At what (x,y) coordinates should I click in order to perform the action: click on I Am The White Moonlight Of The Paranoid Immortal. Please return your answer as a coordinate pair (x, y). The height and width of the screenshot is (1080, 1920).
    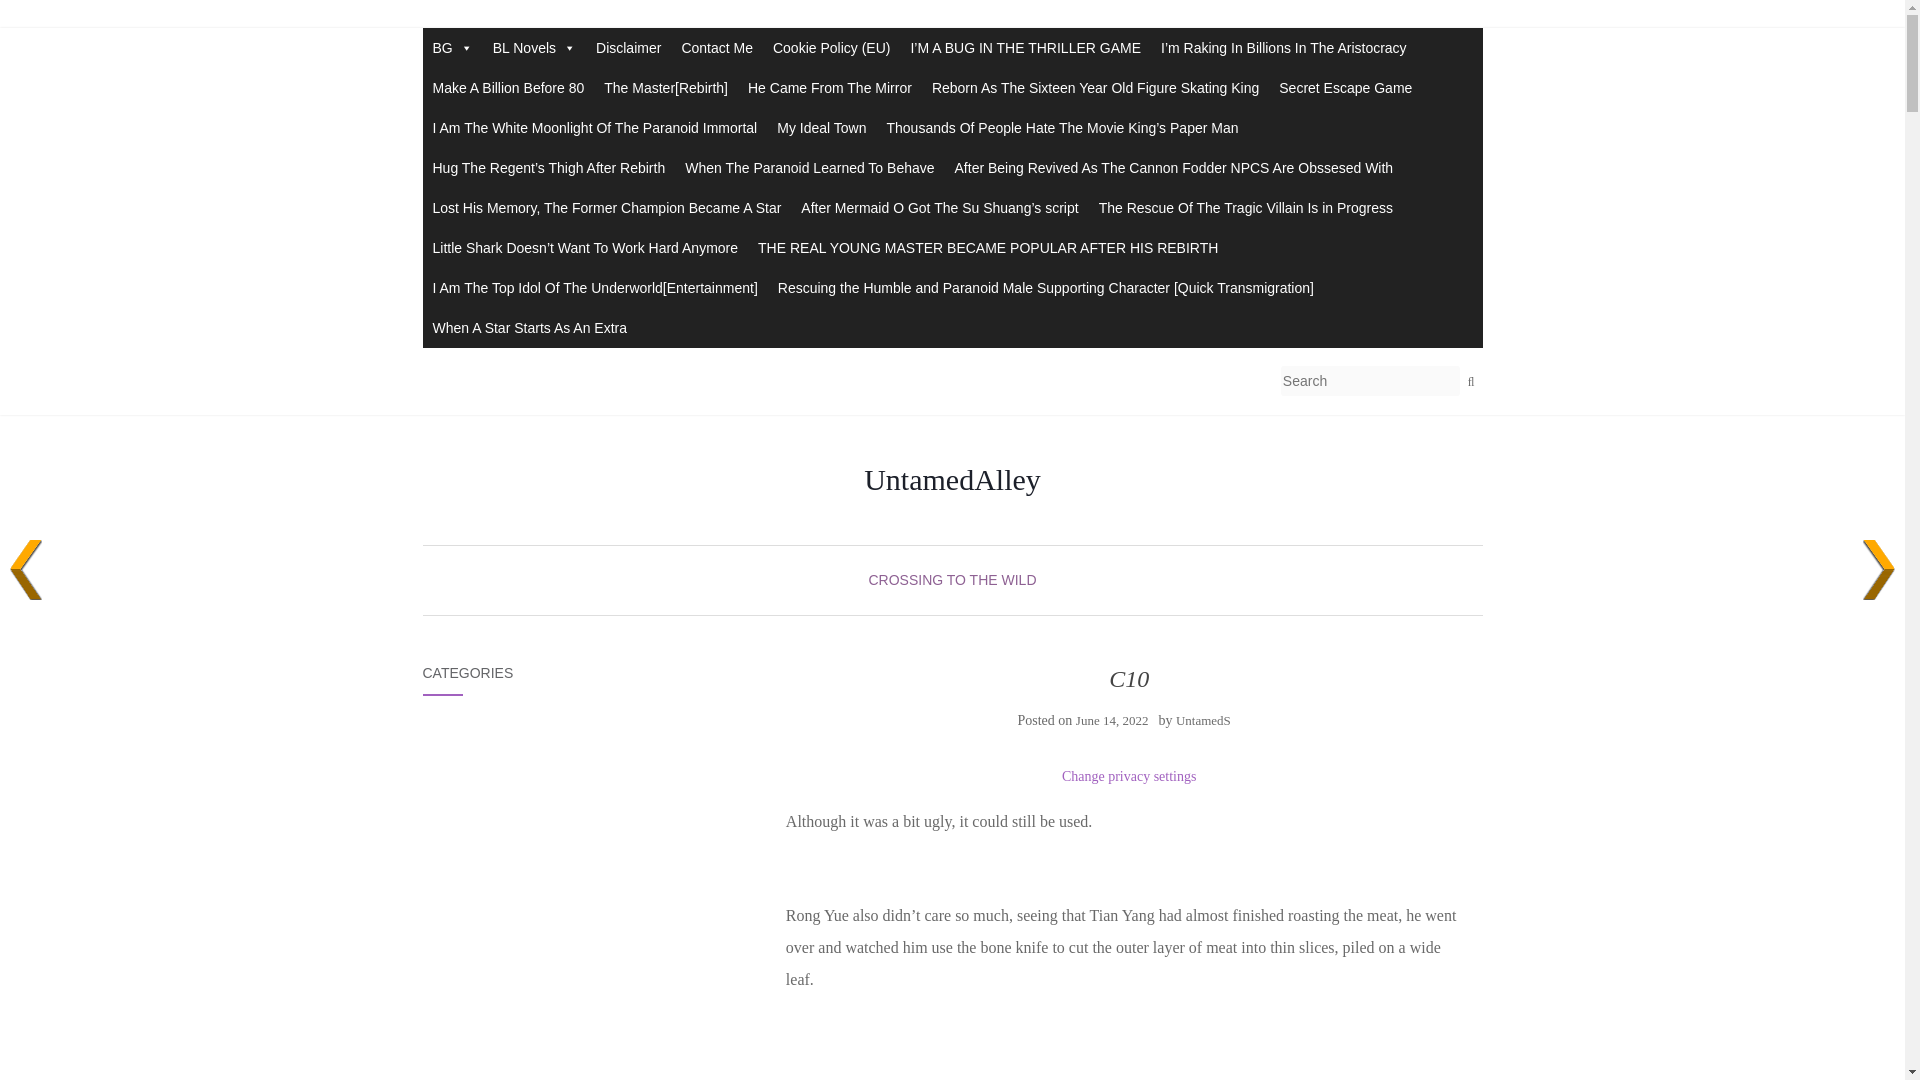
    Looking at the image, I should click on (594, 128).